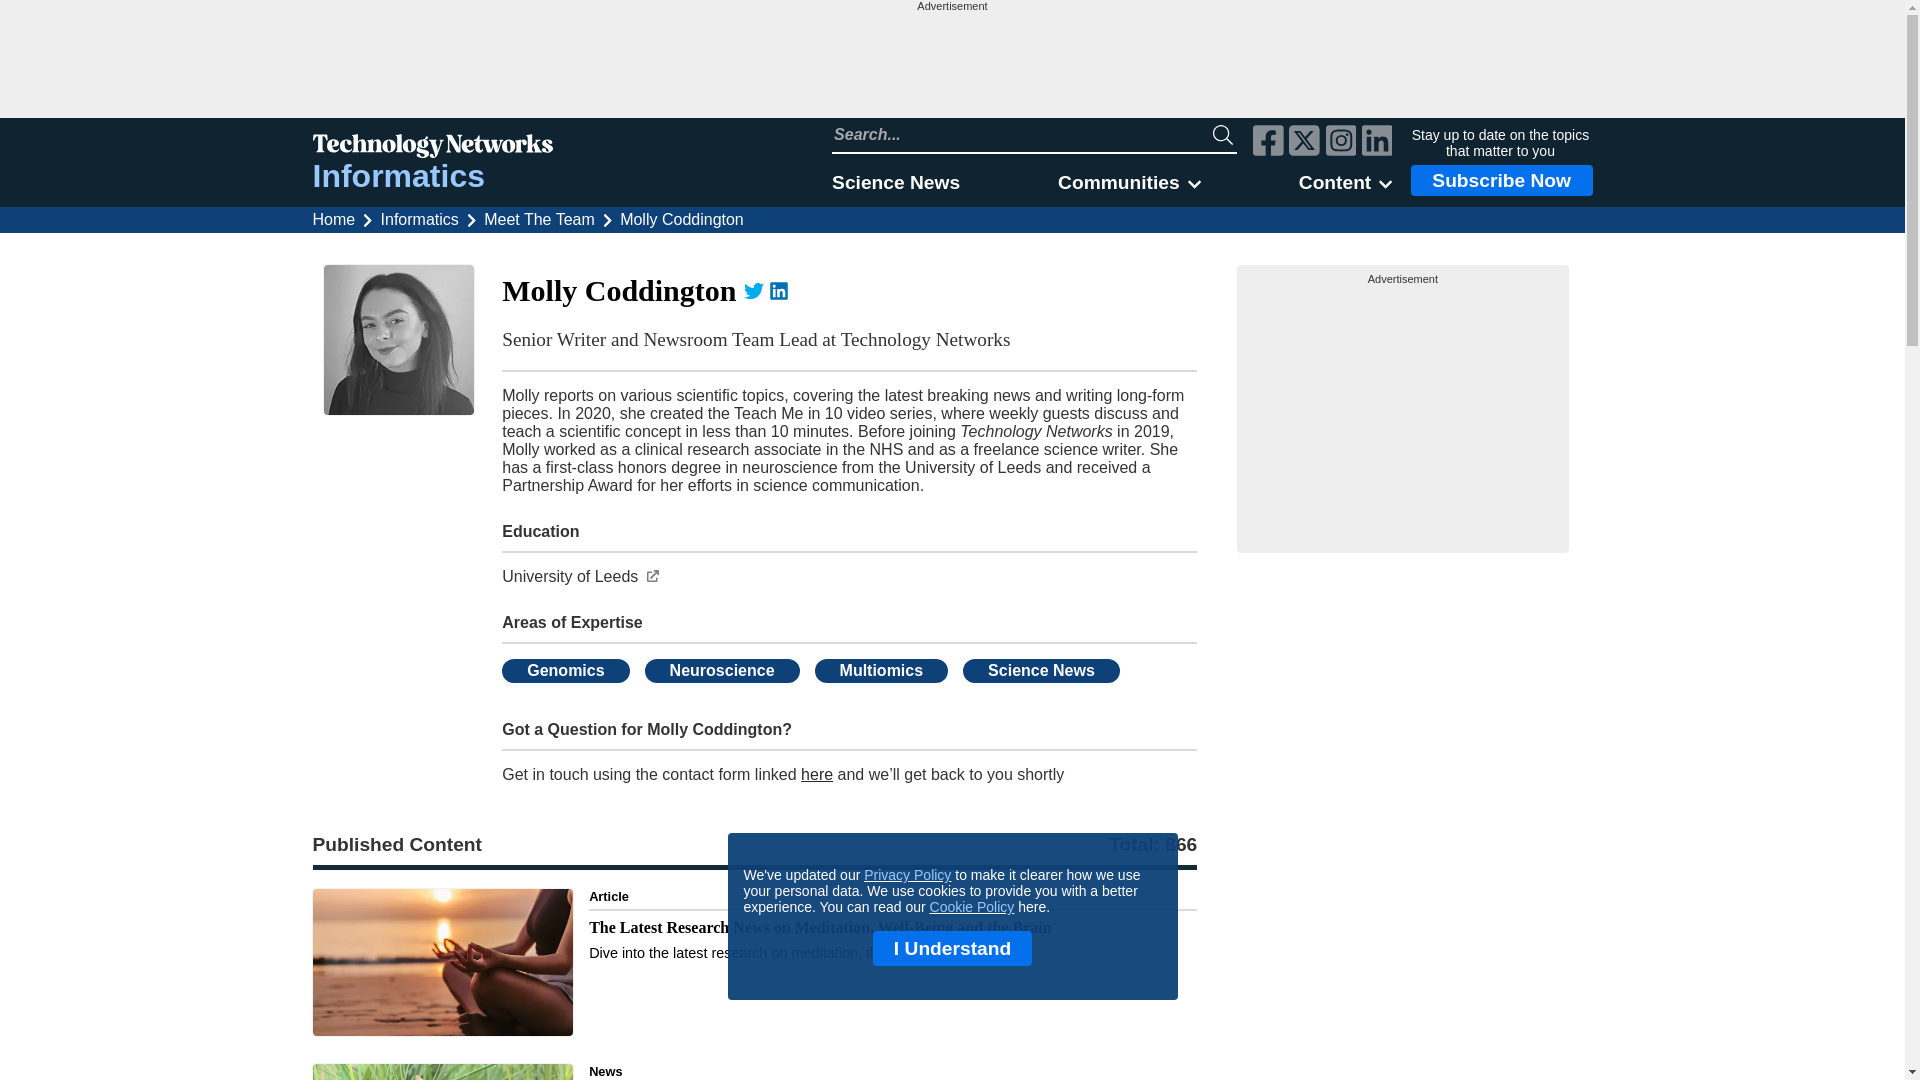 This screenshot has height=1080, width=1920. I want to click on Privacy Policy, so click(907, 875).